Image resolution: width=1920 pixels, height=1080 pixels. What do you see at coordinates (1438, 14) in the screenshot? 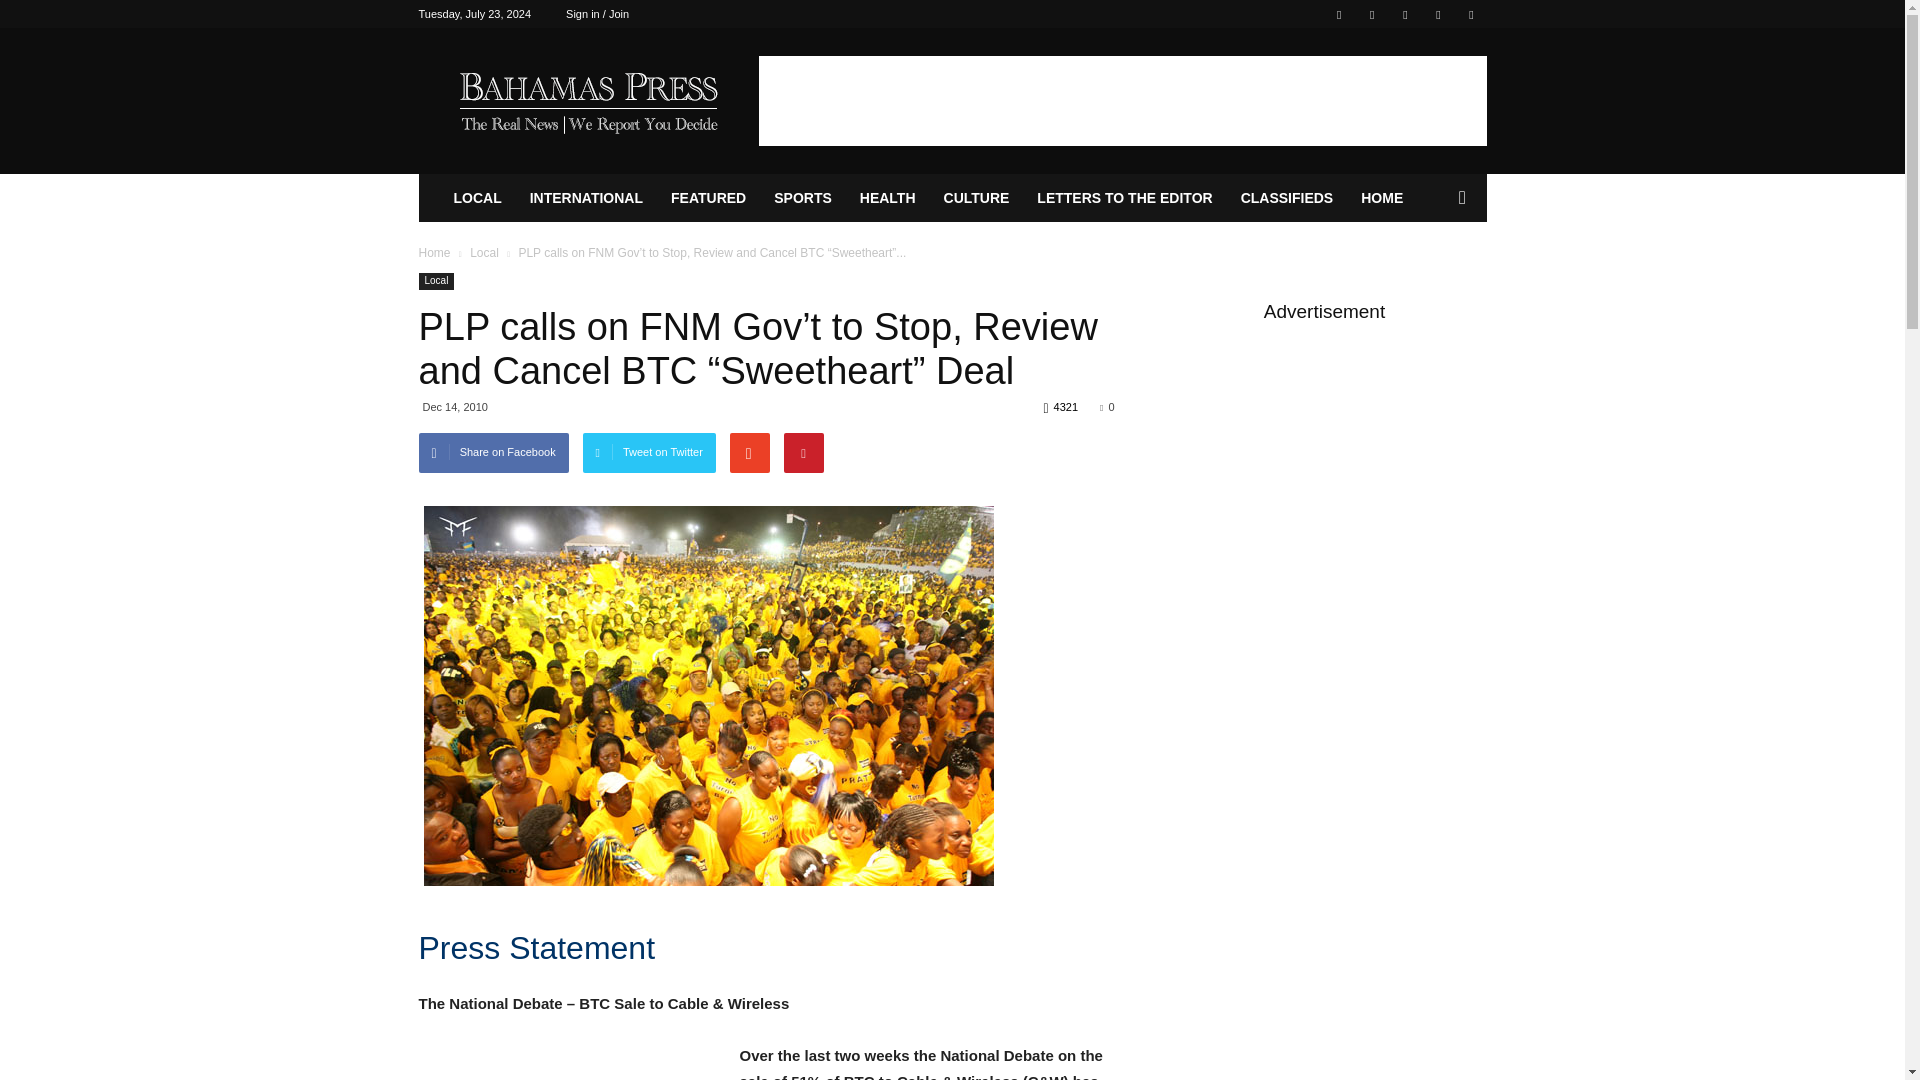
I see `VKontakte` at bounding box center [1438, 14].